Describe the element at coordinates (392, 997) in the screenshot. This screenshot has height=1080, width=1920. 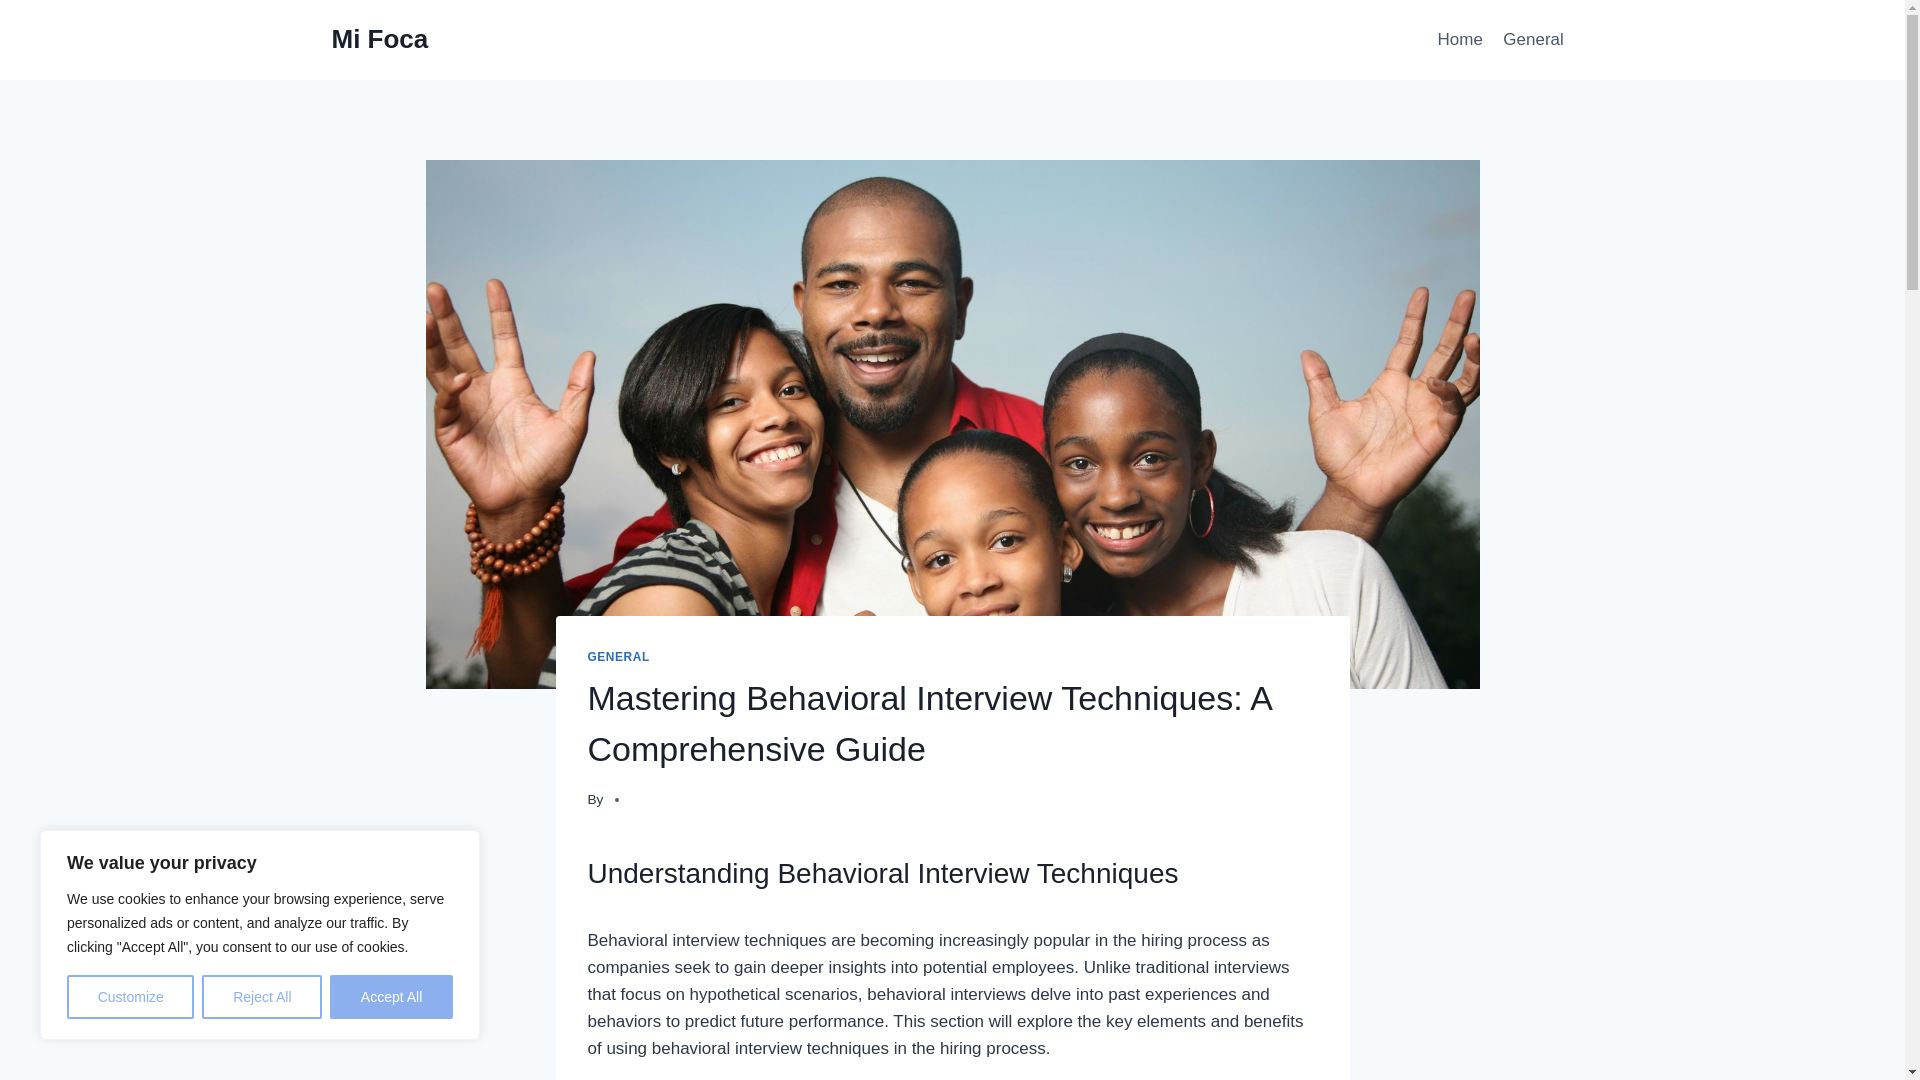
I see `Accept All` at that location.